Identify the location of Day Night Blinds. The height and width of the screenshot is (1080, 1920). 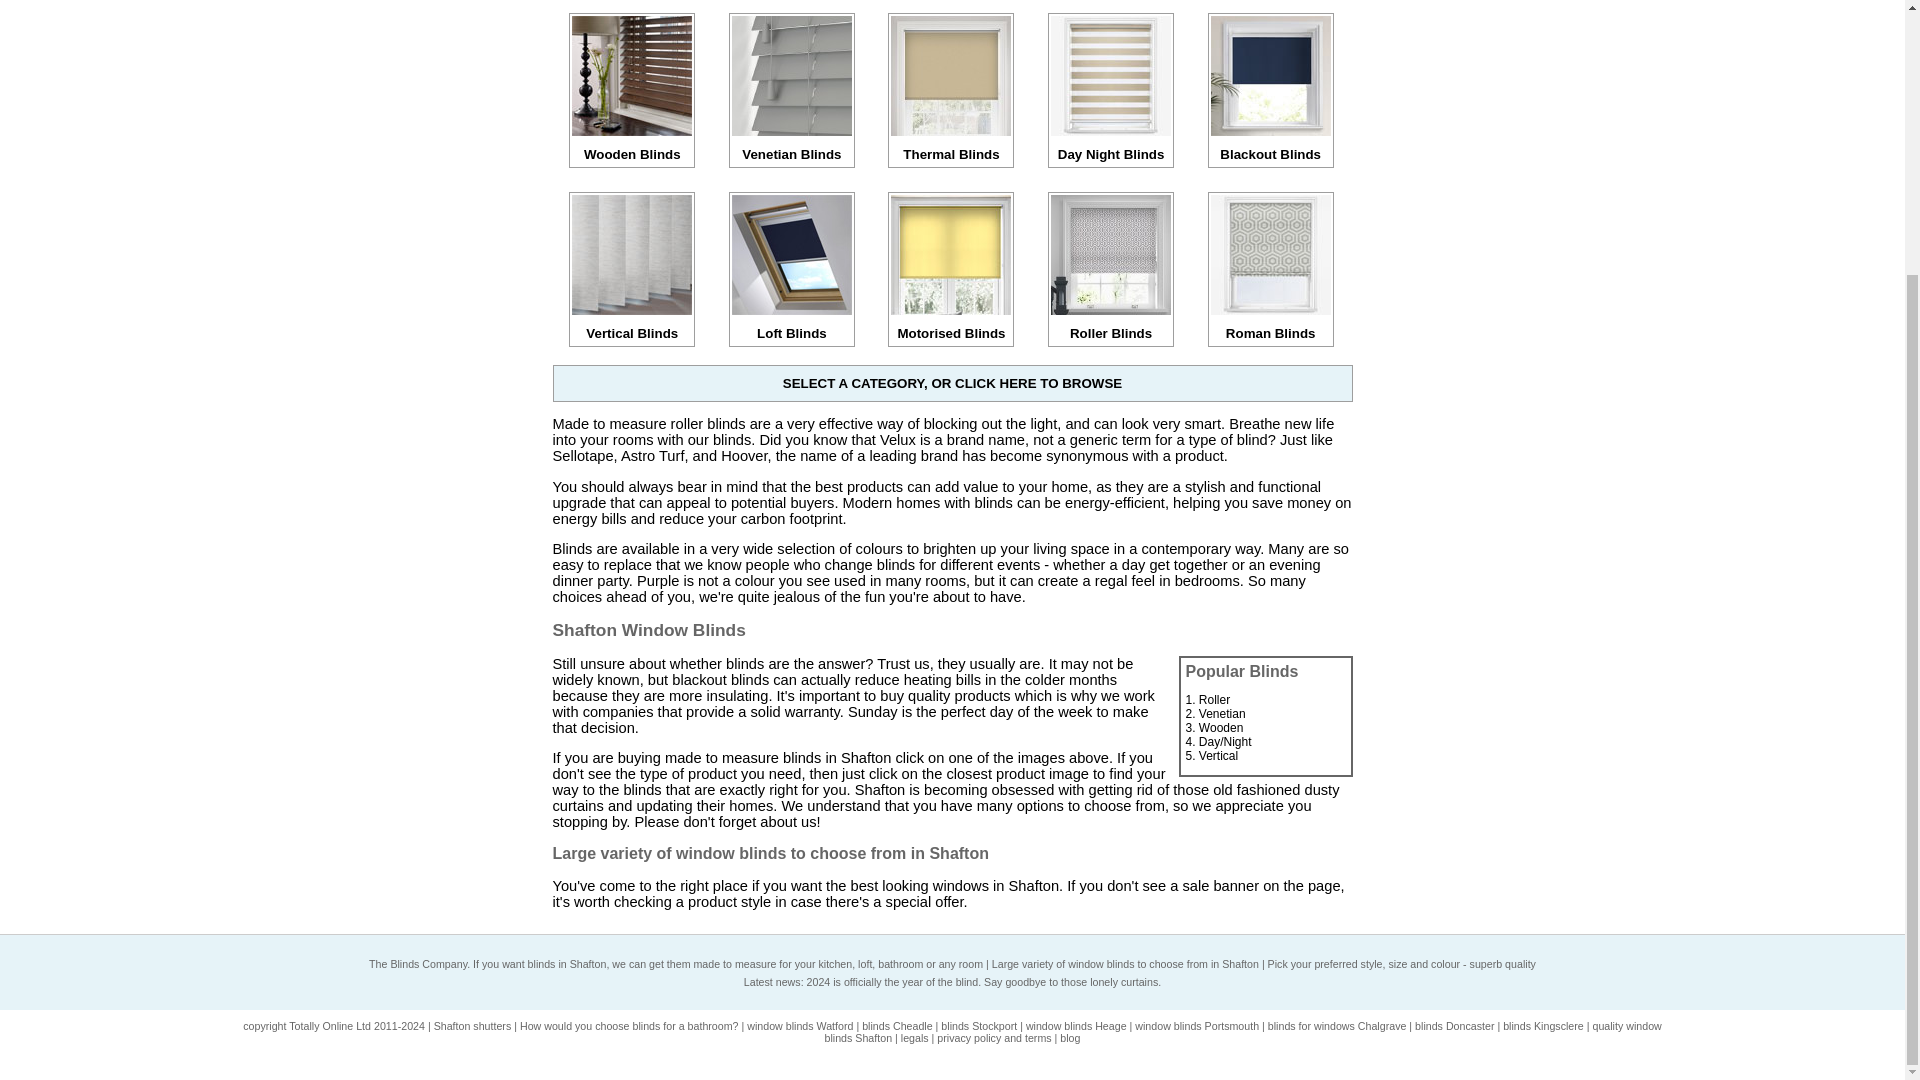
(1110, 146).